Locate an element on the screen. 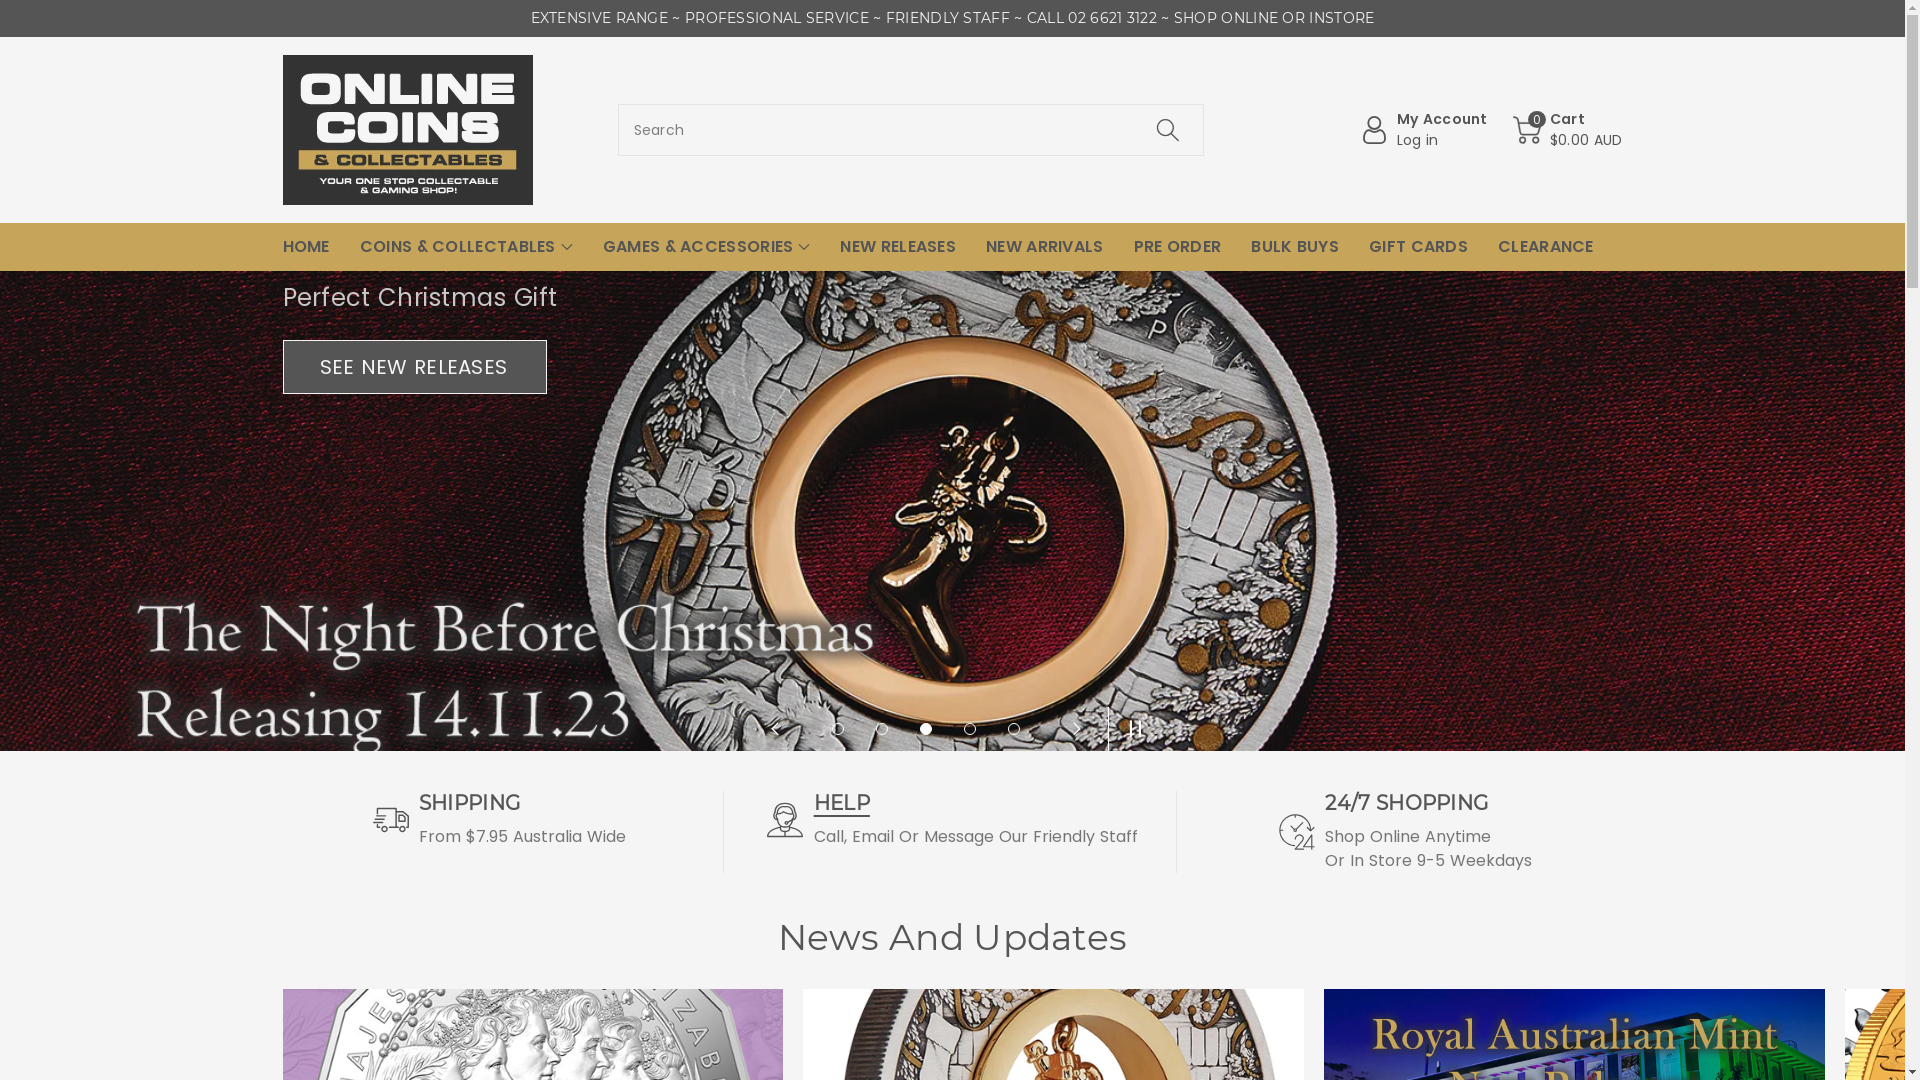 The image size is (1920, 1080). SHOP INTERCEPT CAPSULES is located at coordinates (458, 343).